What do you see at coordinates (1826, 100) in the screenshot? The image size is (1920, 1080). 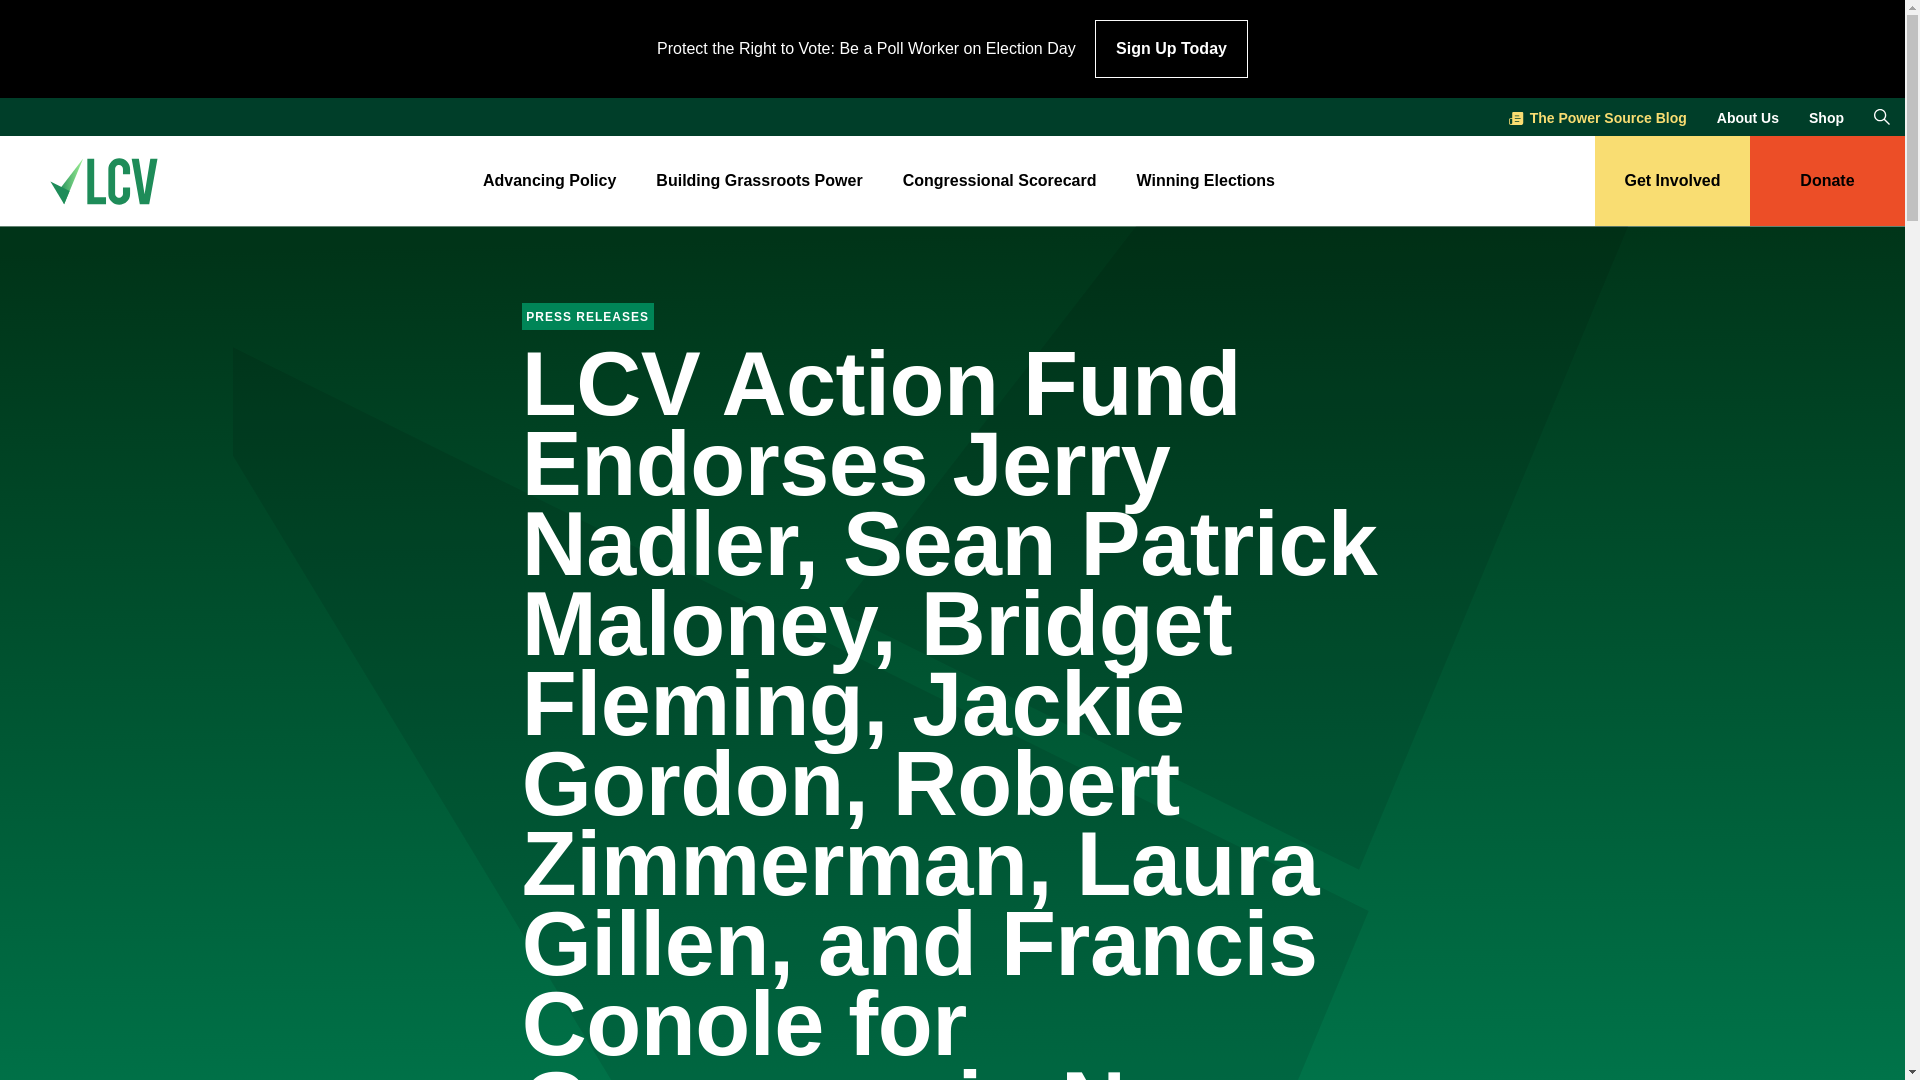 I see `Shop` at bounding box center [1826, 100].